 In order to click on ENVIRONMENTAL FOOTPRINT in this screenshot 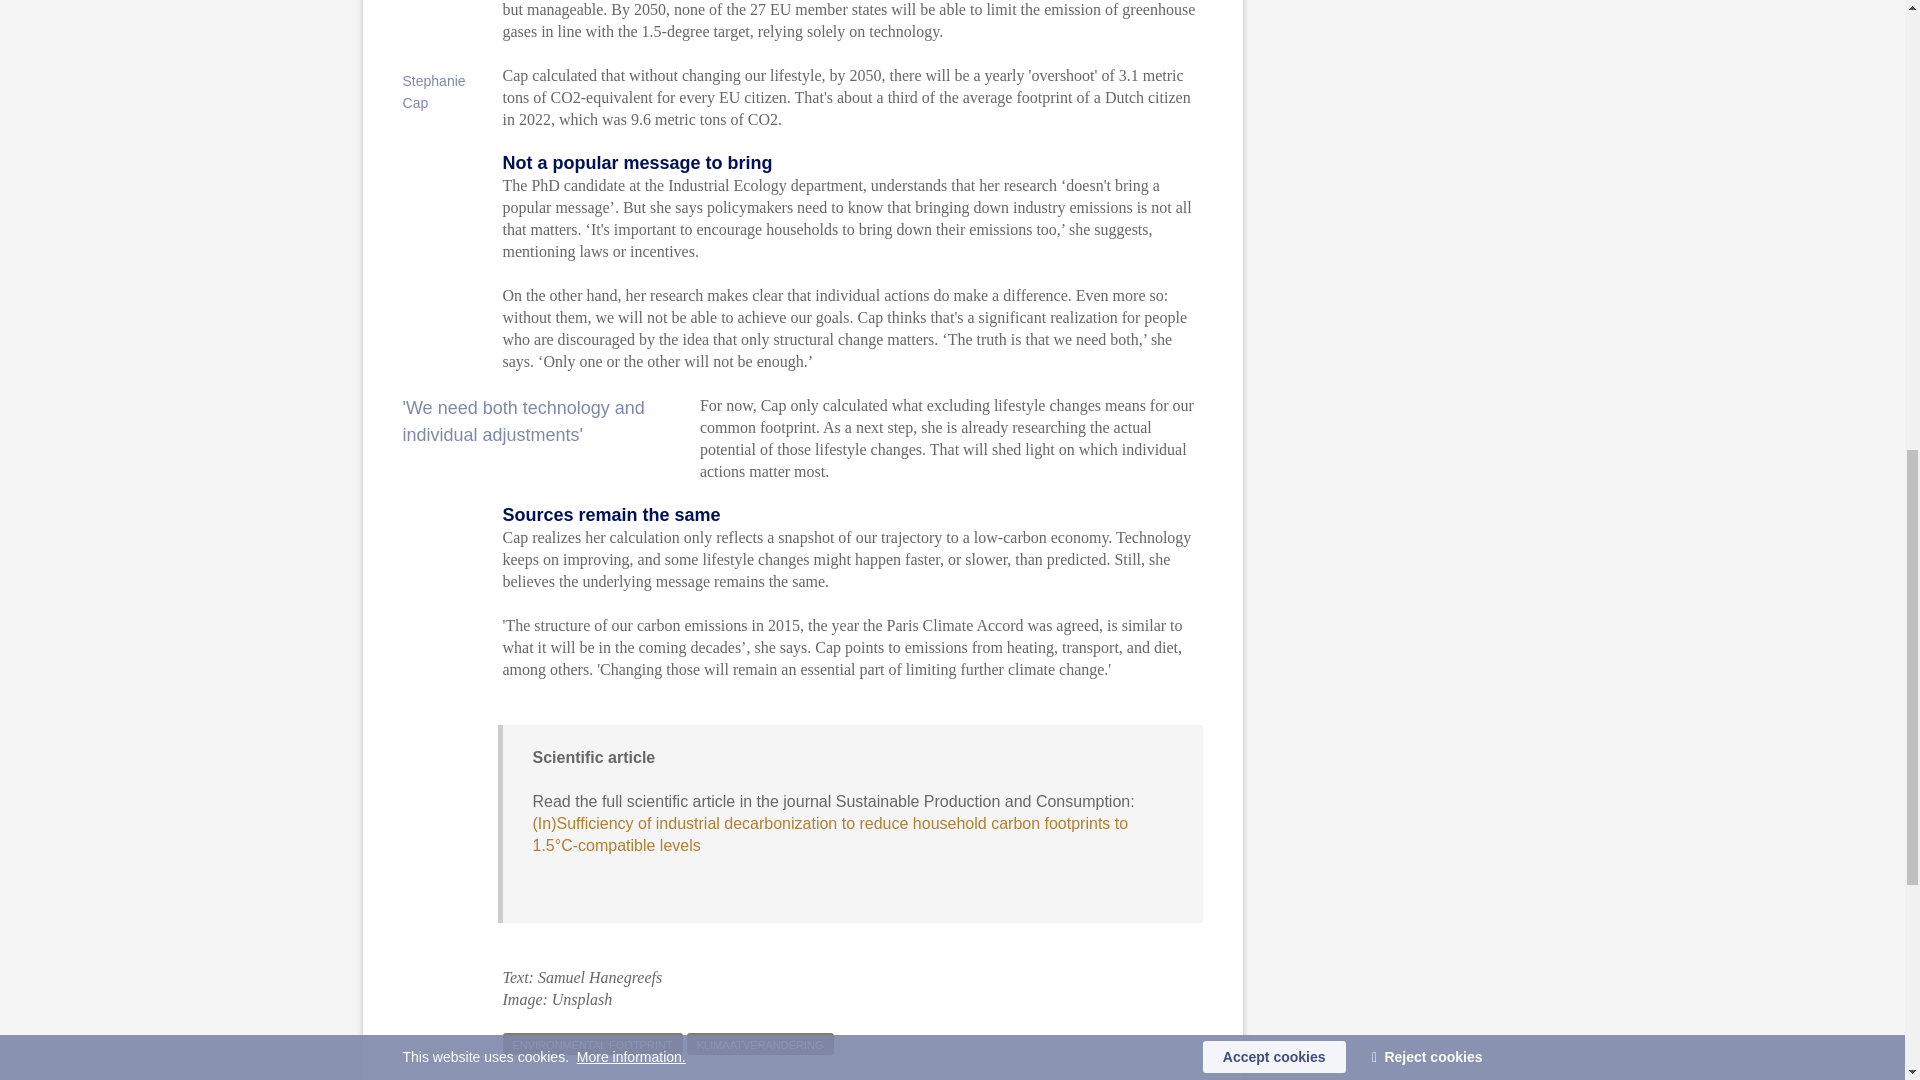, I will do `click(591, 1044)`.